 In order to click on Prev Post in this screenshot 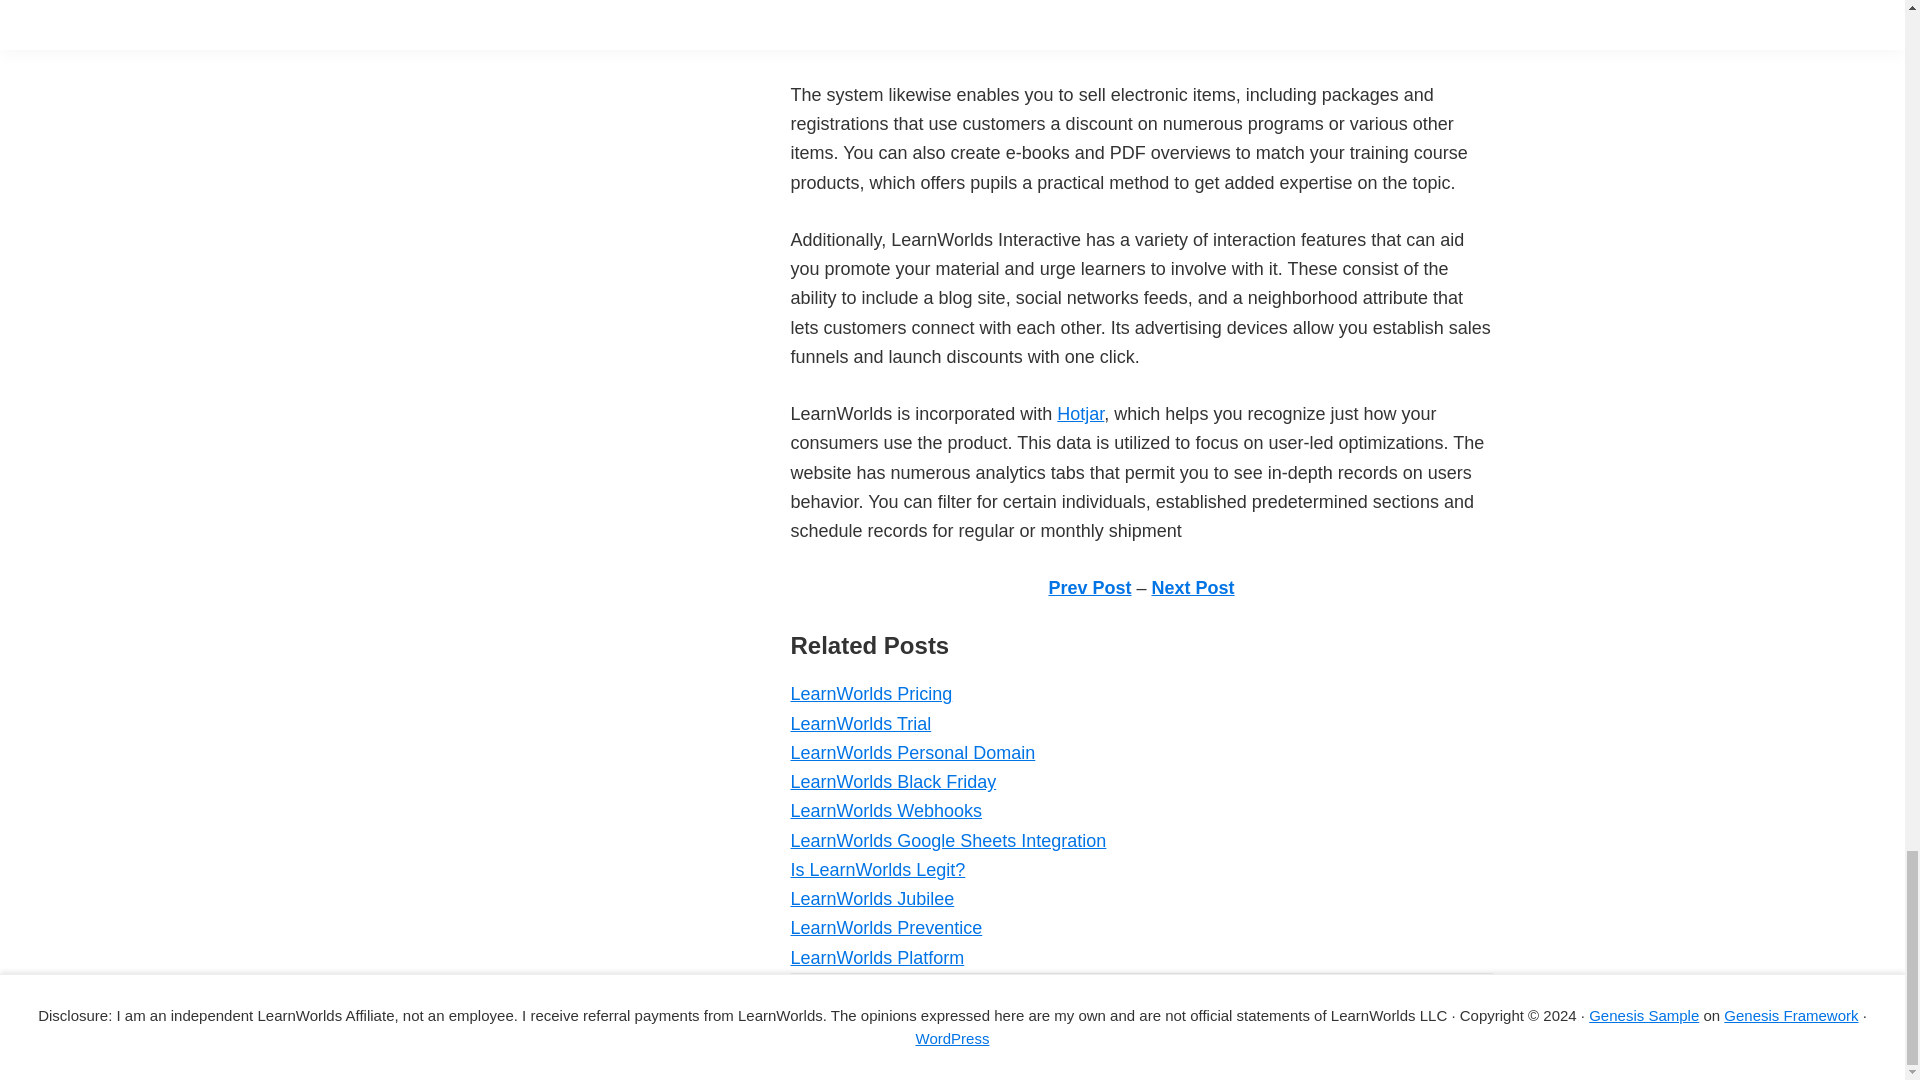, I will do `click(1089, 588)`.